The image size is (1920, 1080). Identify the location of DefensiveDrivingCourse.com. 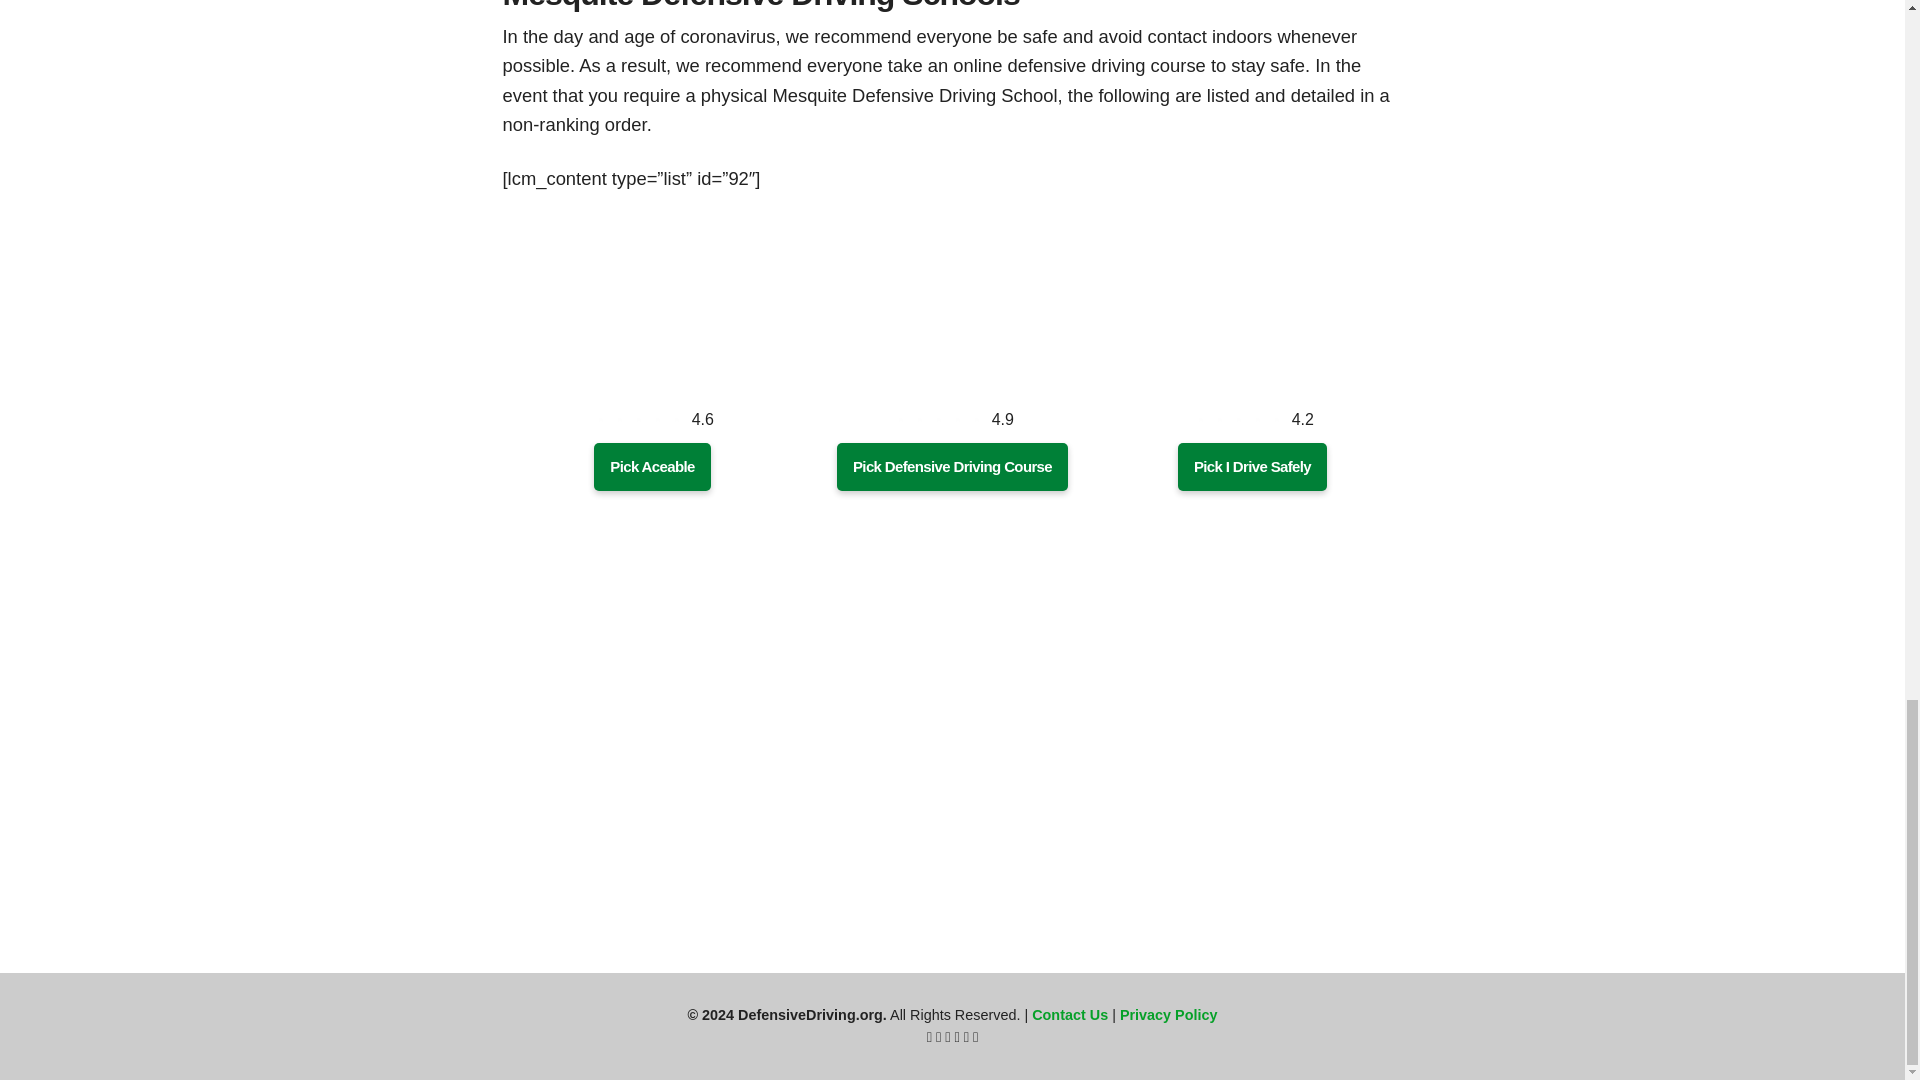
(952, 382).